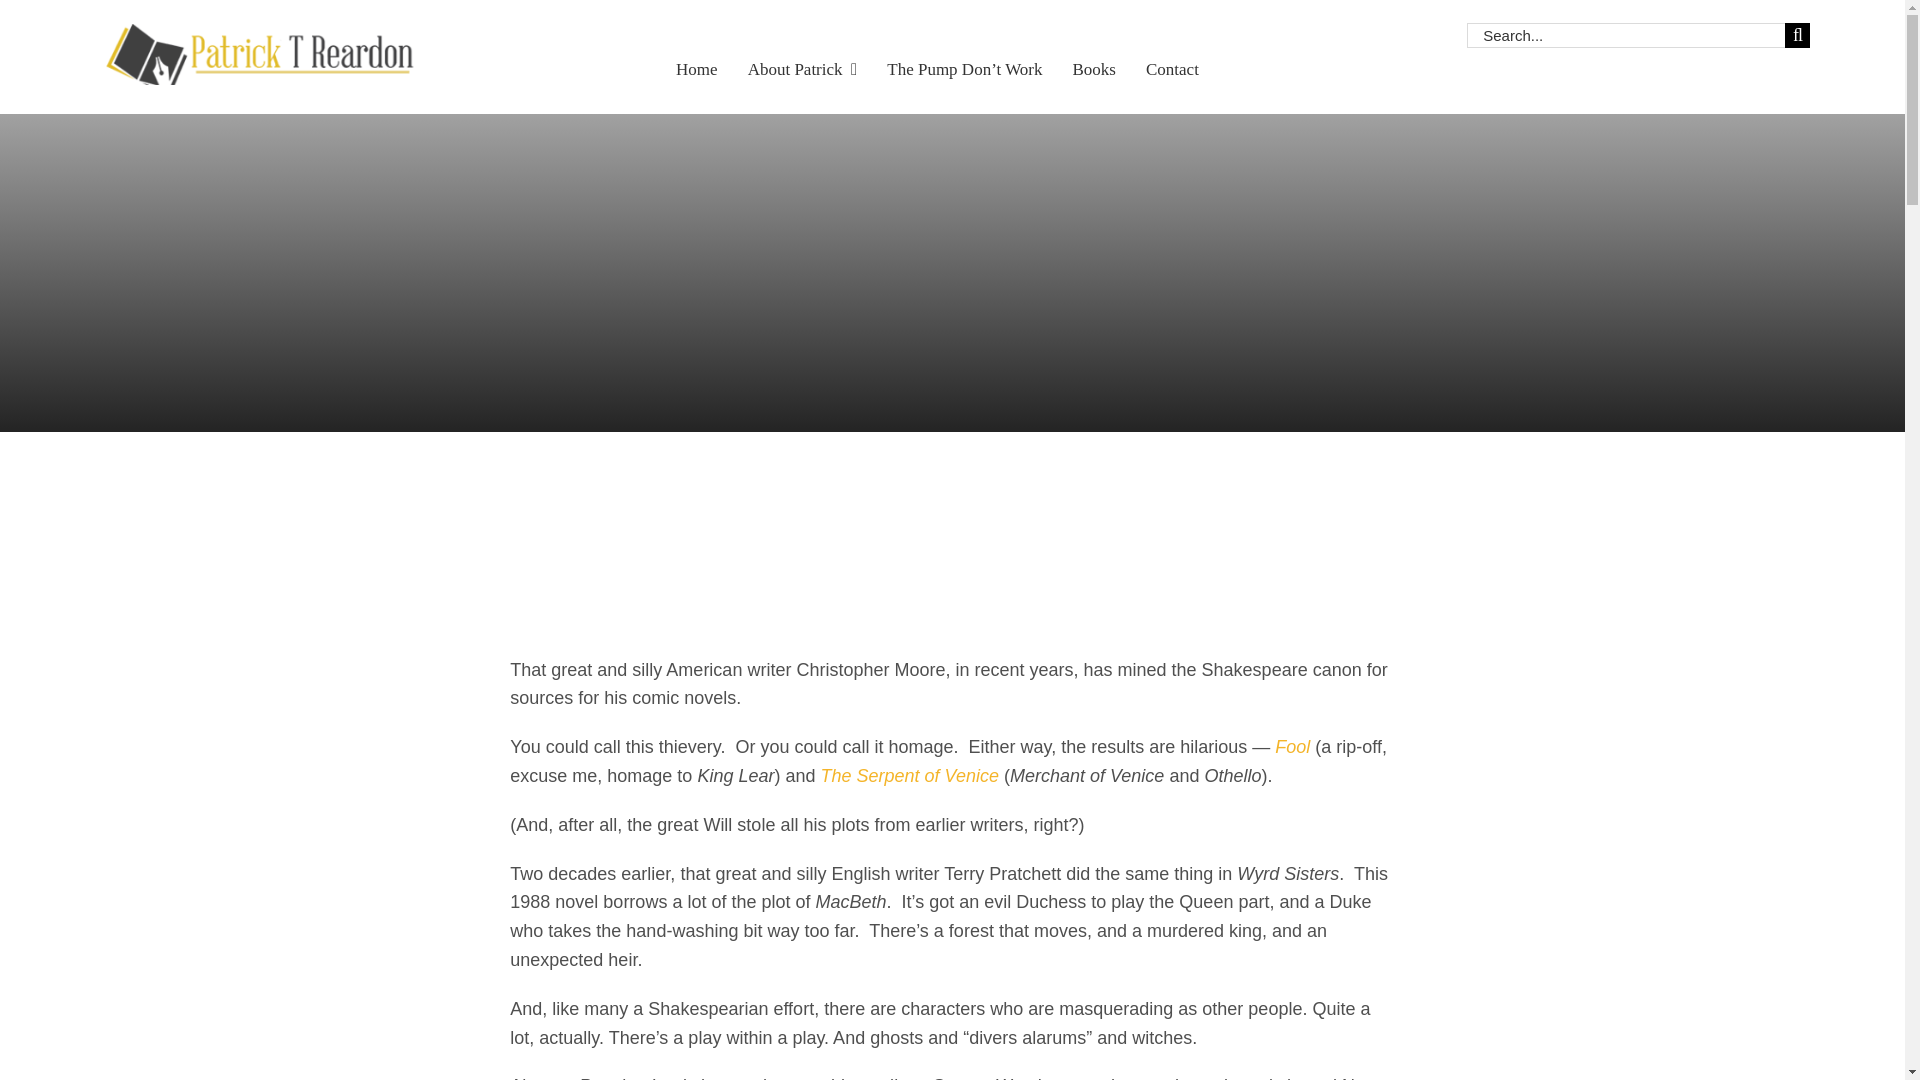 The height and width of the screenshot is (1080, 1920). I want to click on Fool, so click(1294, 746).